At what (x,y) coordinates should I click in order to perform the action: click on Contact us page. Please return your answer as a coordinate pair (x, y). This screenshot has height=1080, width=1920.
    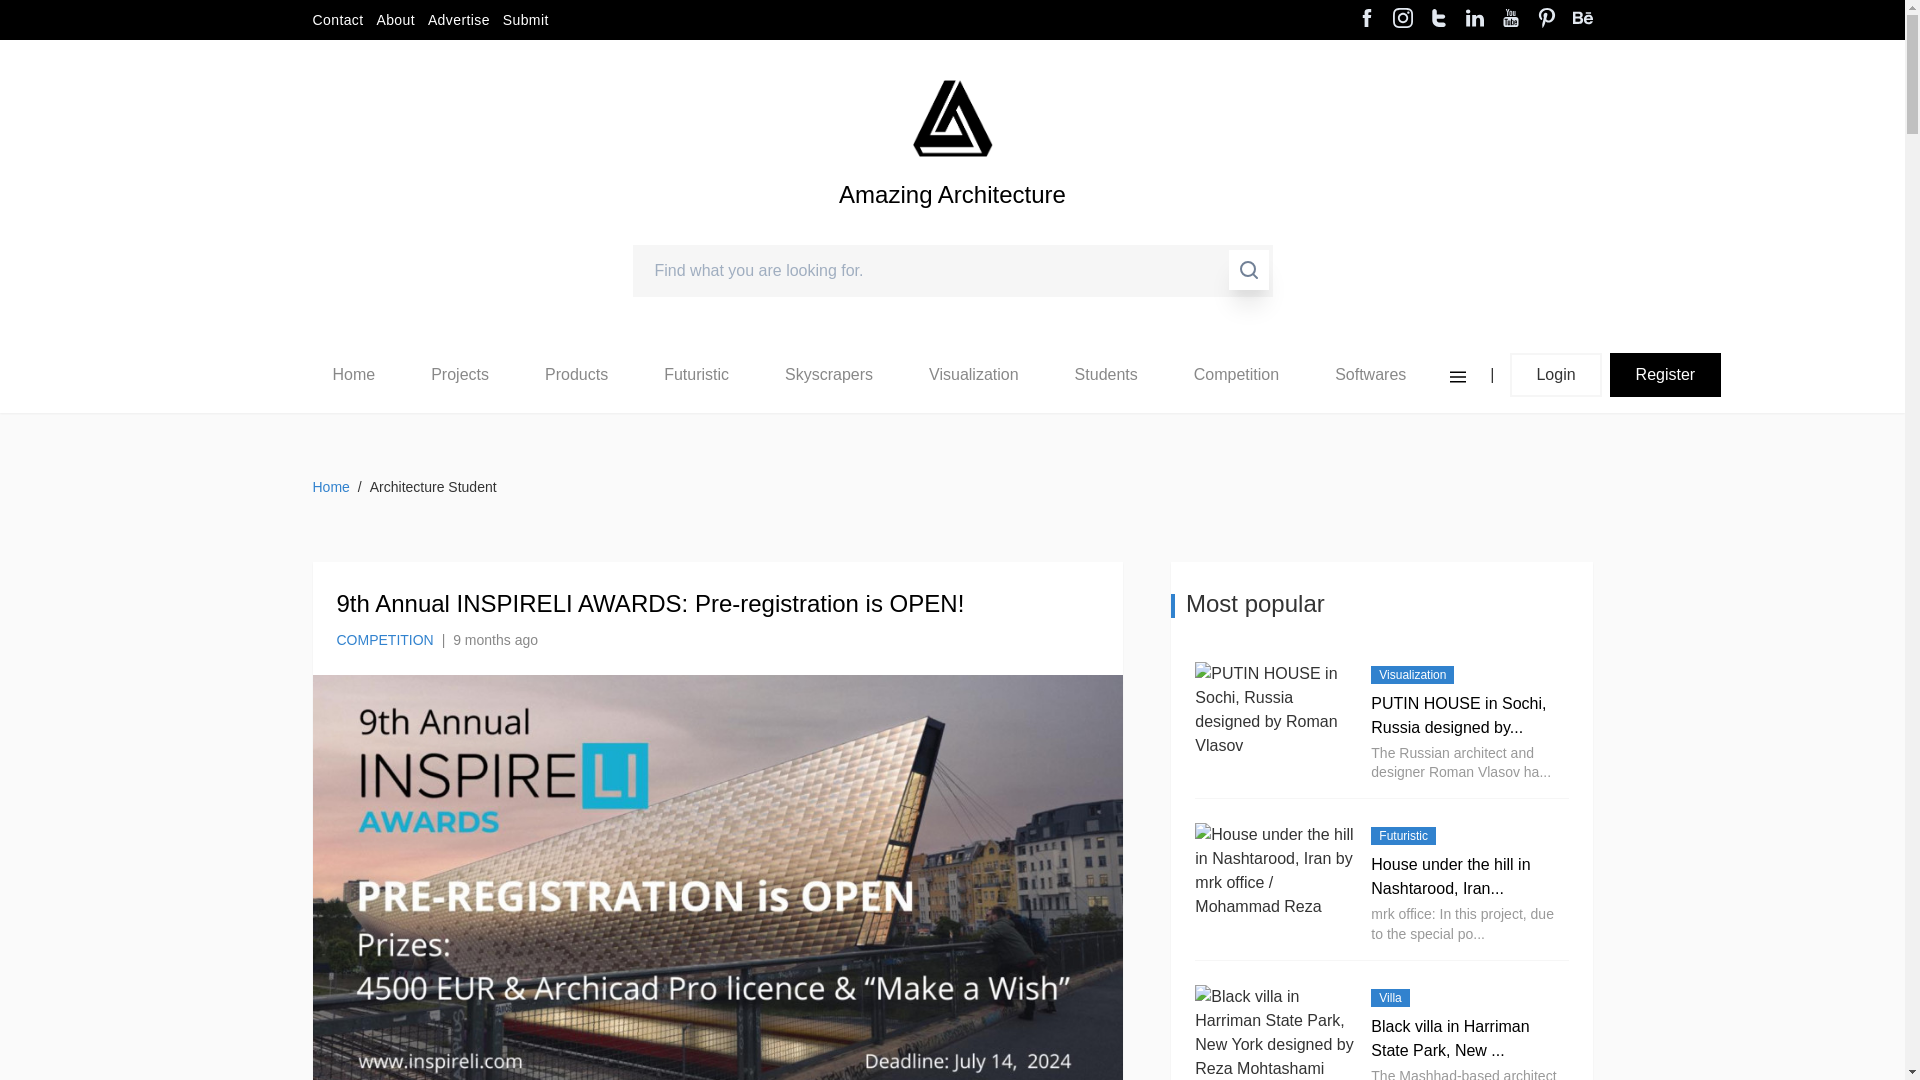
    Looking at the image, I should click on (336, 20).